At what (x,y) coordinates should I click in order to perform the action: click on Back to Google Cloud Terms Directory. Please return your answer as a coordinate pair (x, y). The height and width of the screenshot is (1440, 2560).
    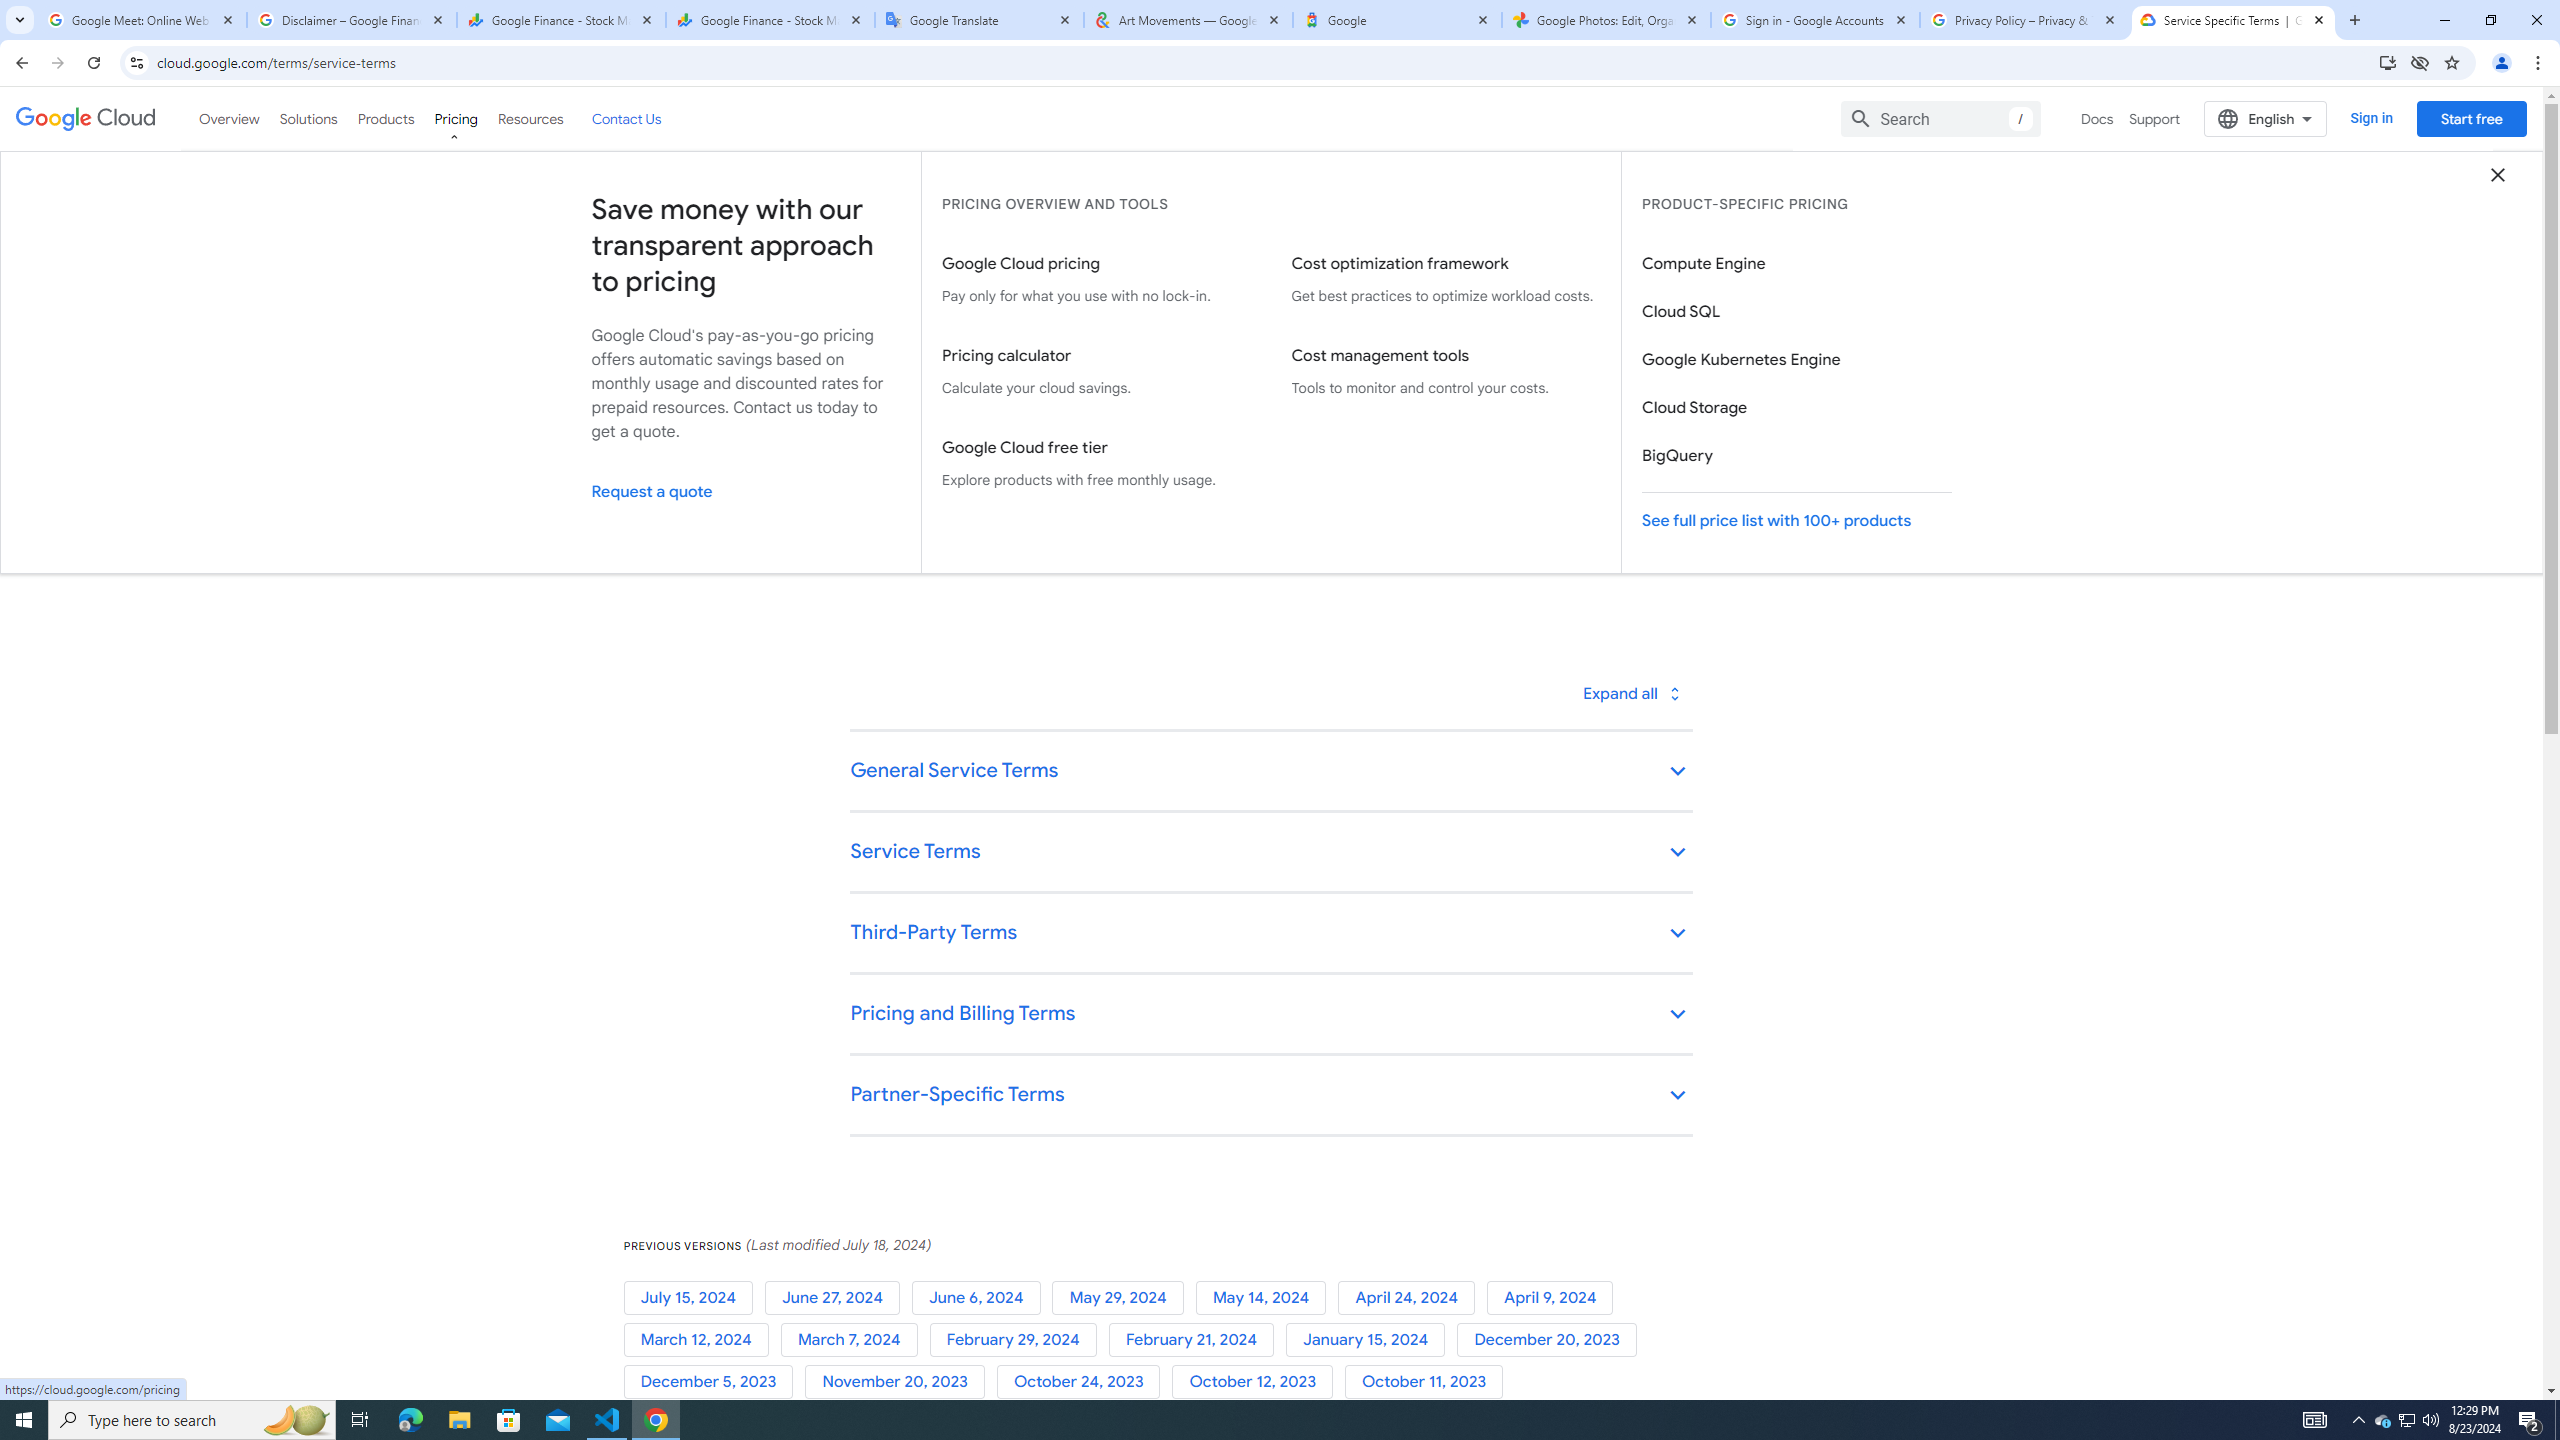
    Looking at the image, I should click on (956, 226).